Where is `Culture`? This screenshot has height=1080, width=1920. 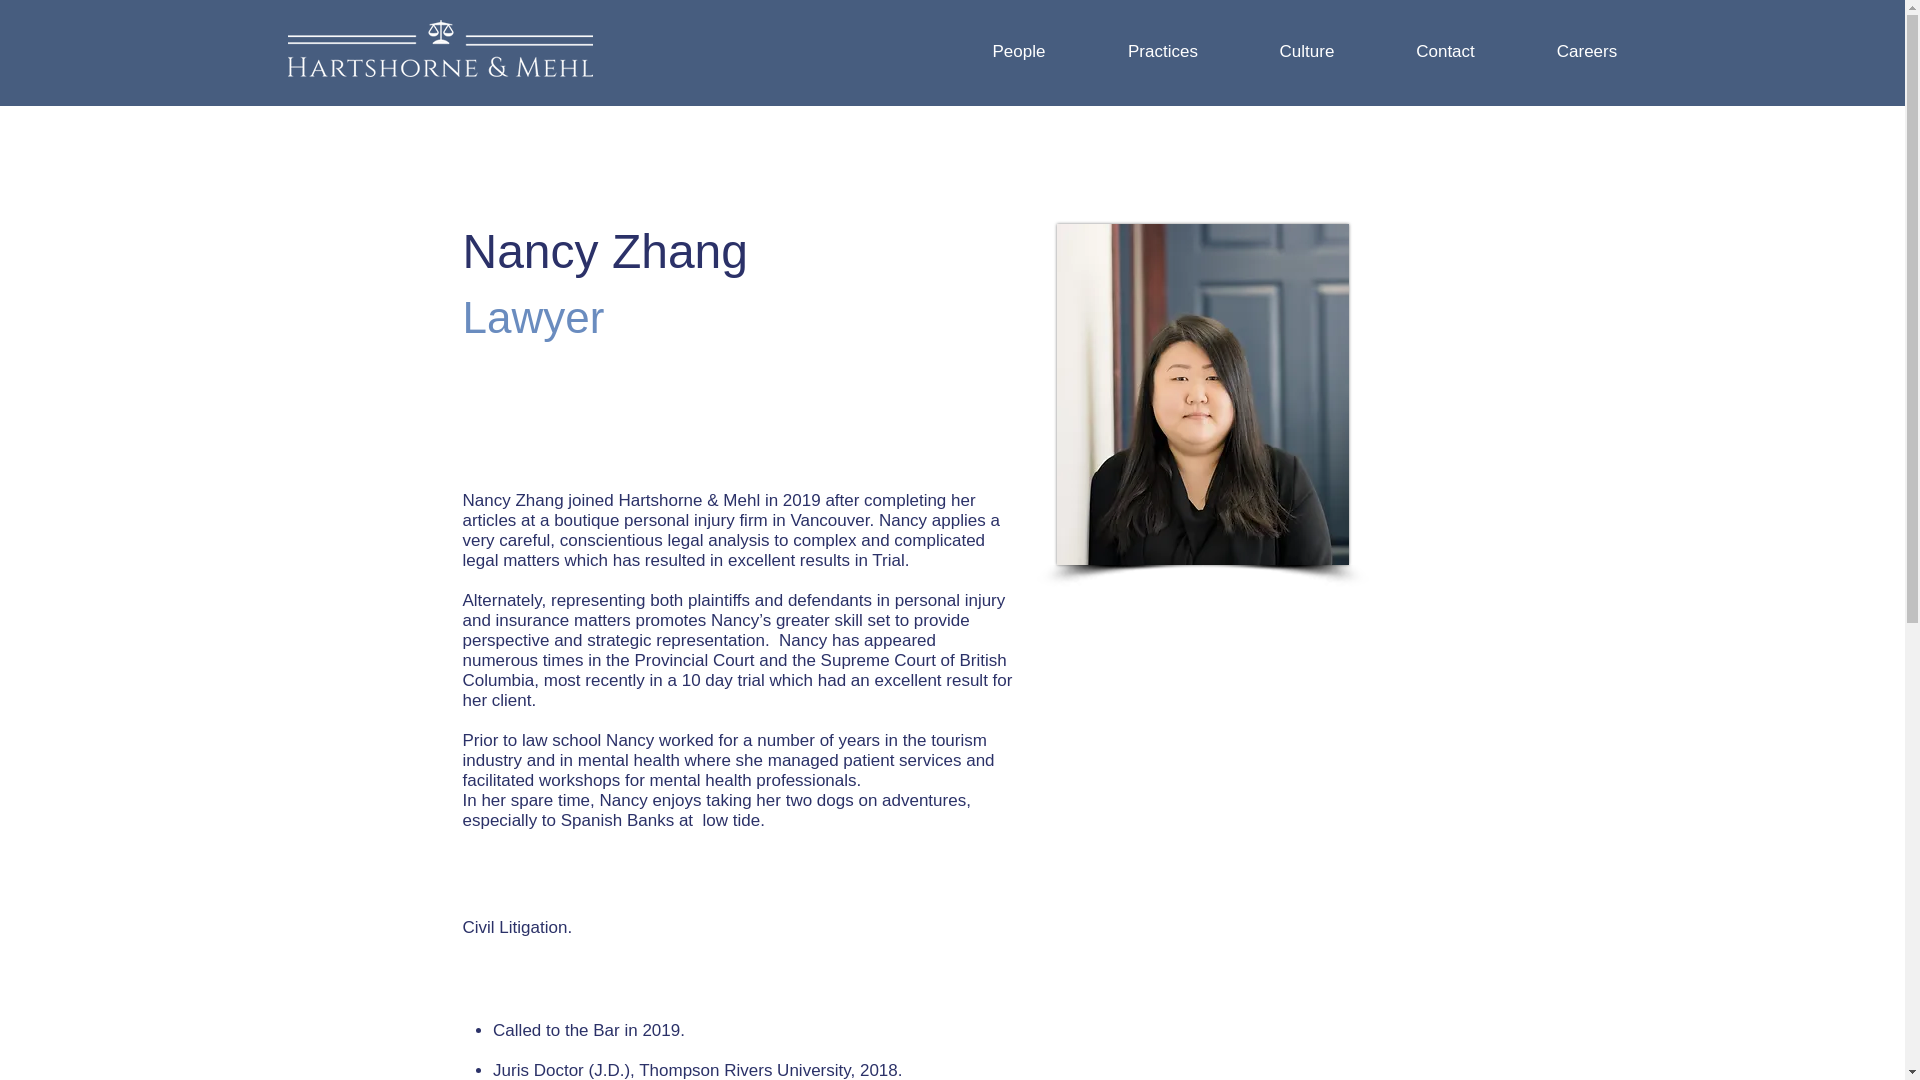 Culture is located at coordinates (1306, 52).